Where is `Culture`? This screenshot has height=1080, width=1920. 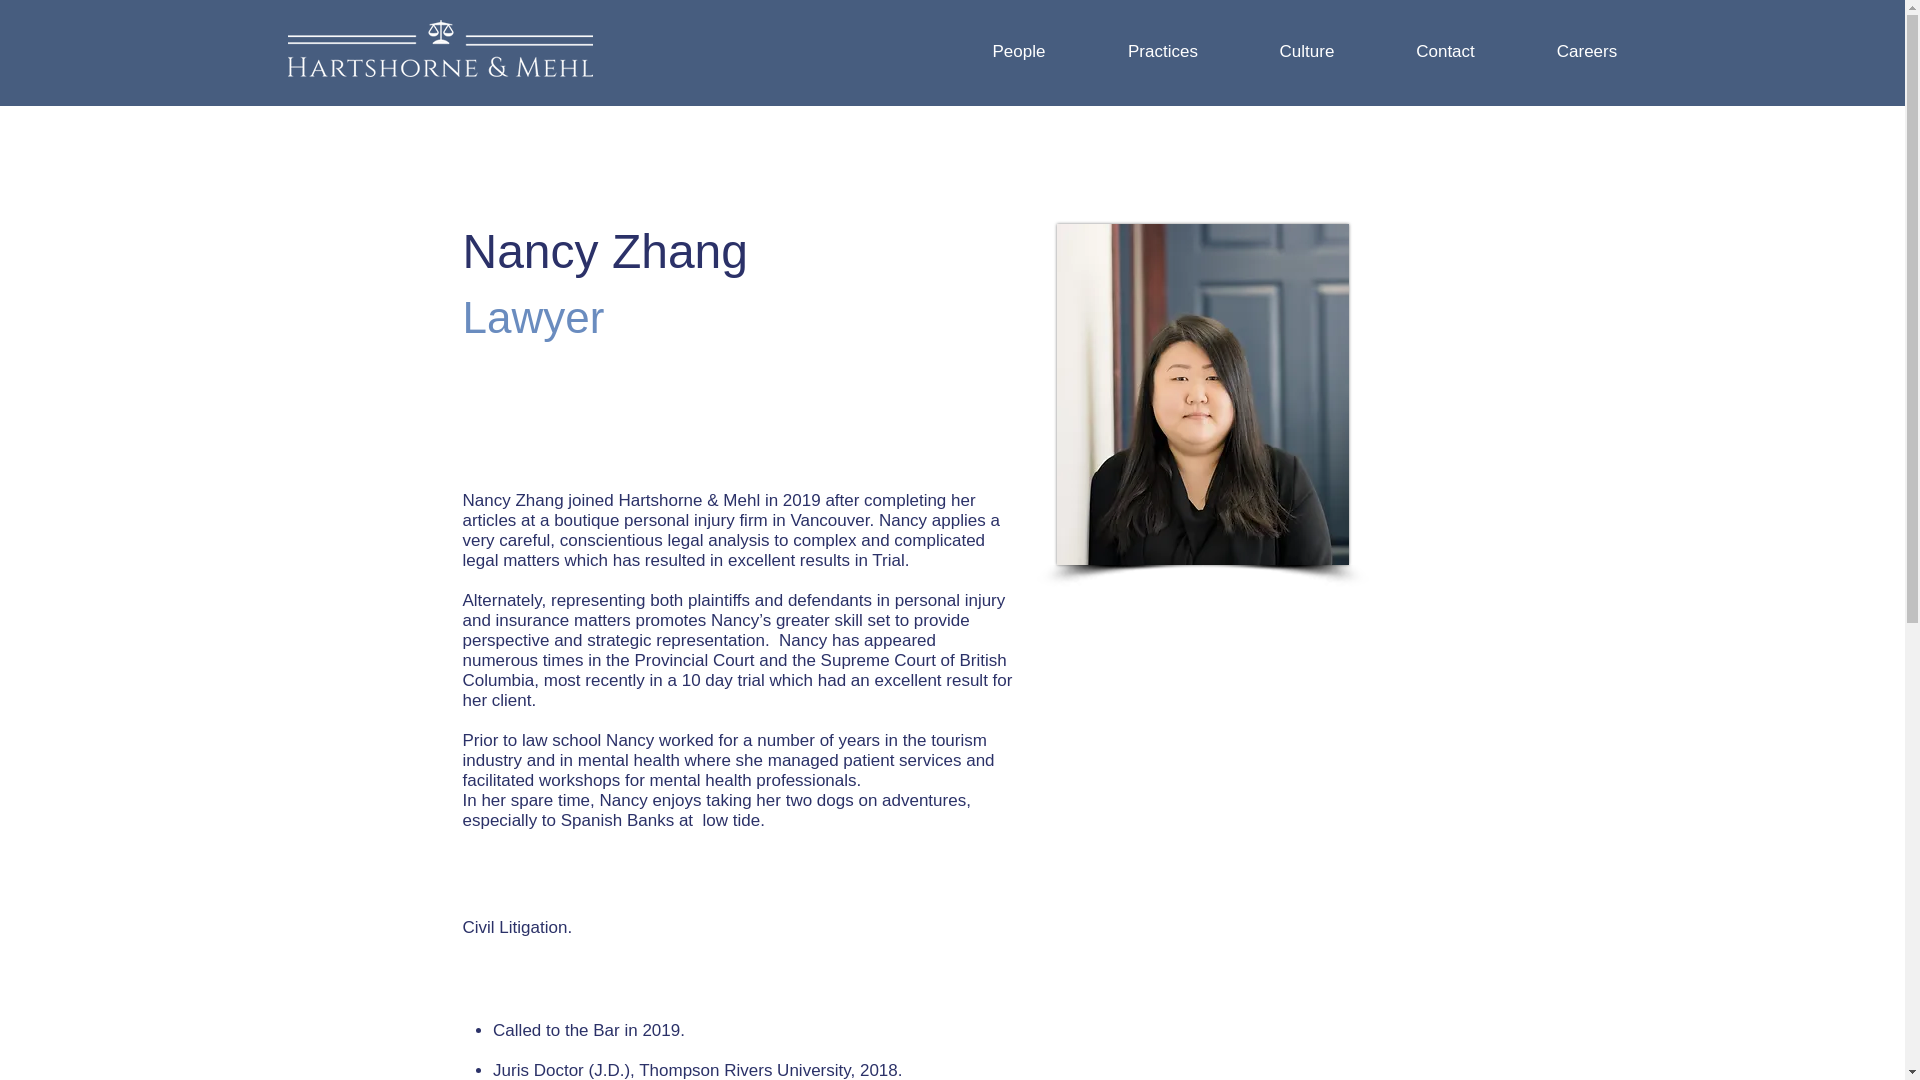 Culture is located at coordinates (1306, 52).